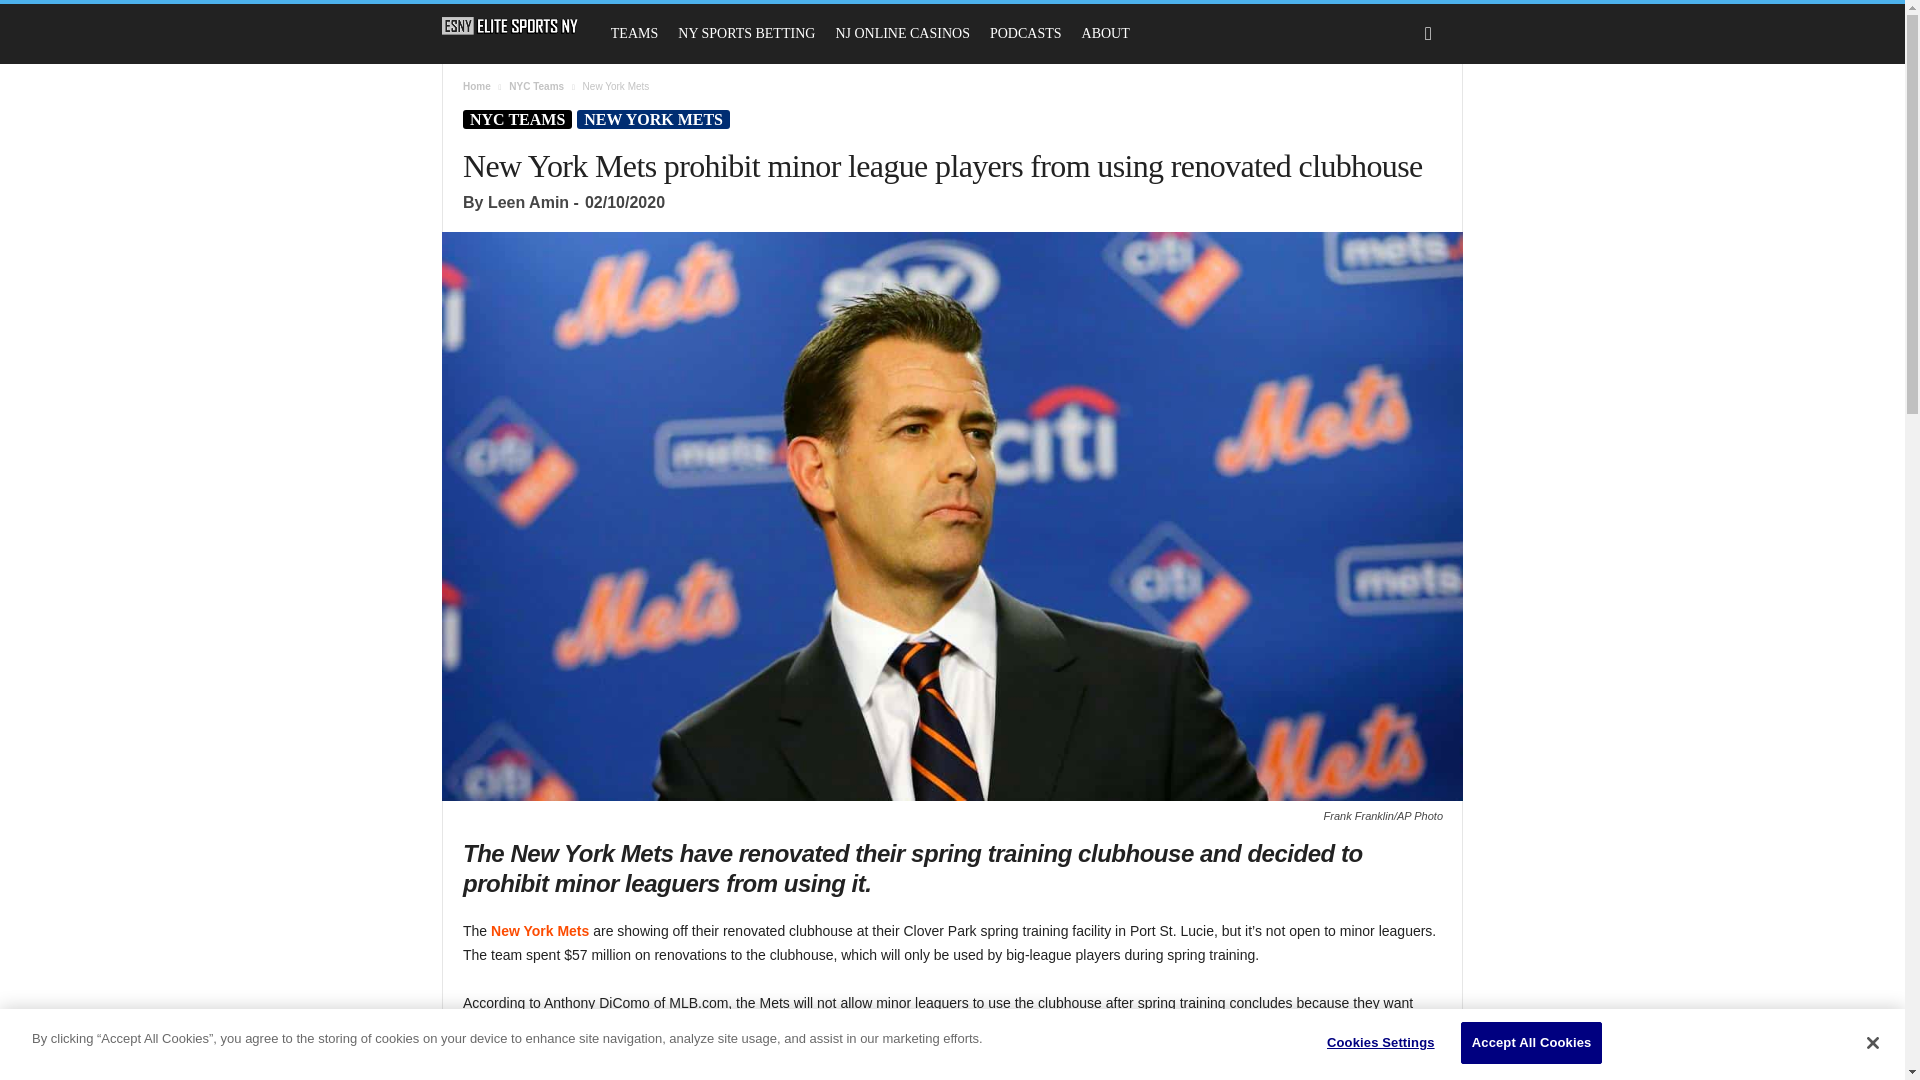  Describe the element at coordinates (634, 34) in the screenshot. I see `TEAMS` at that location.